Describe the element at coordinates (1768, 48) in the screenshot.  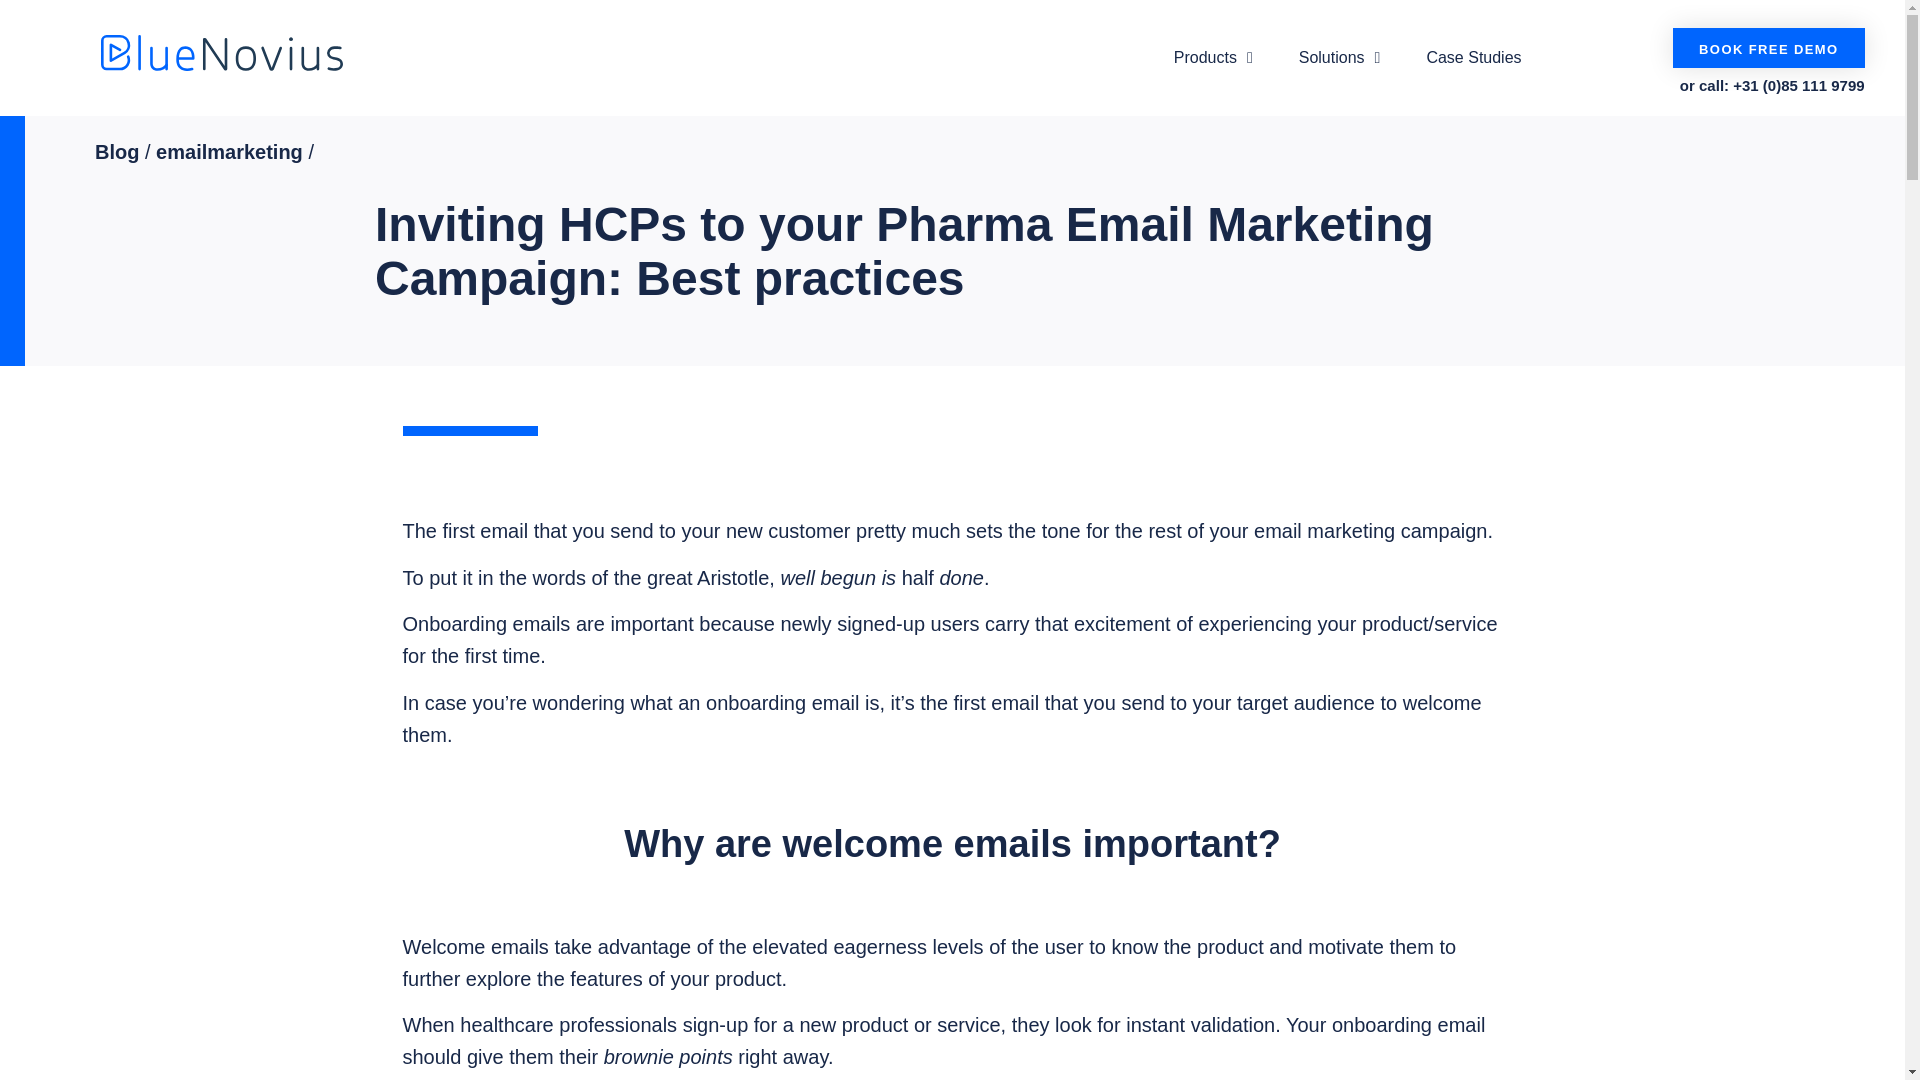
I see `BOOK FREE DEMO` at that location.